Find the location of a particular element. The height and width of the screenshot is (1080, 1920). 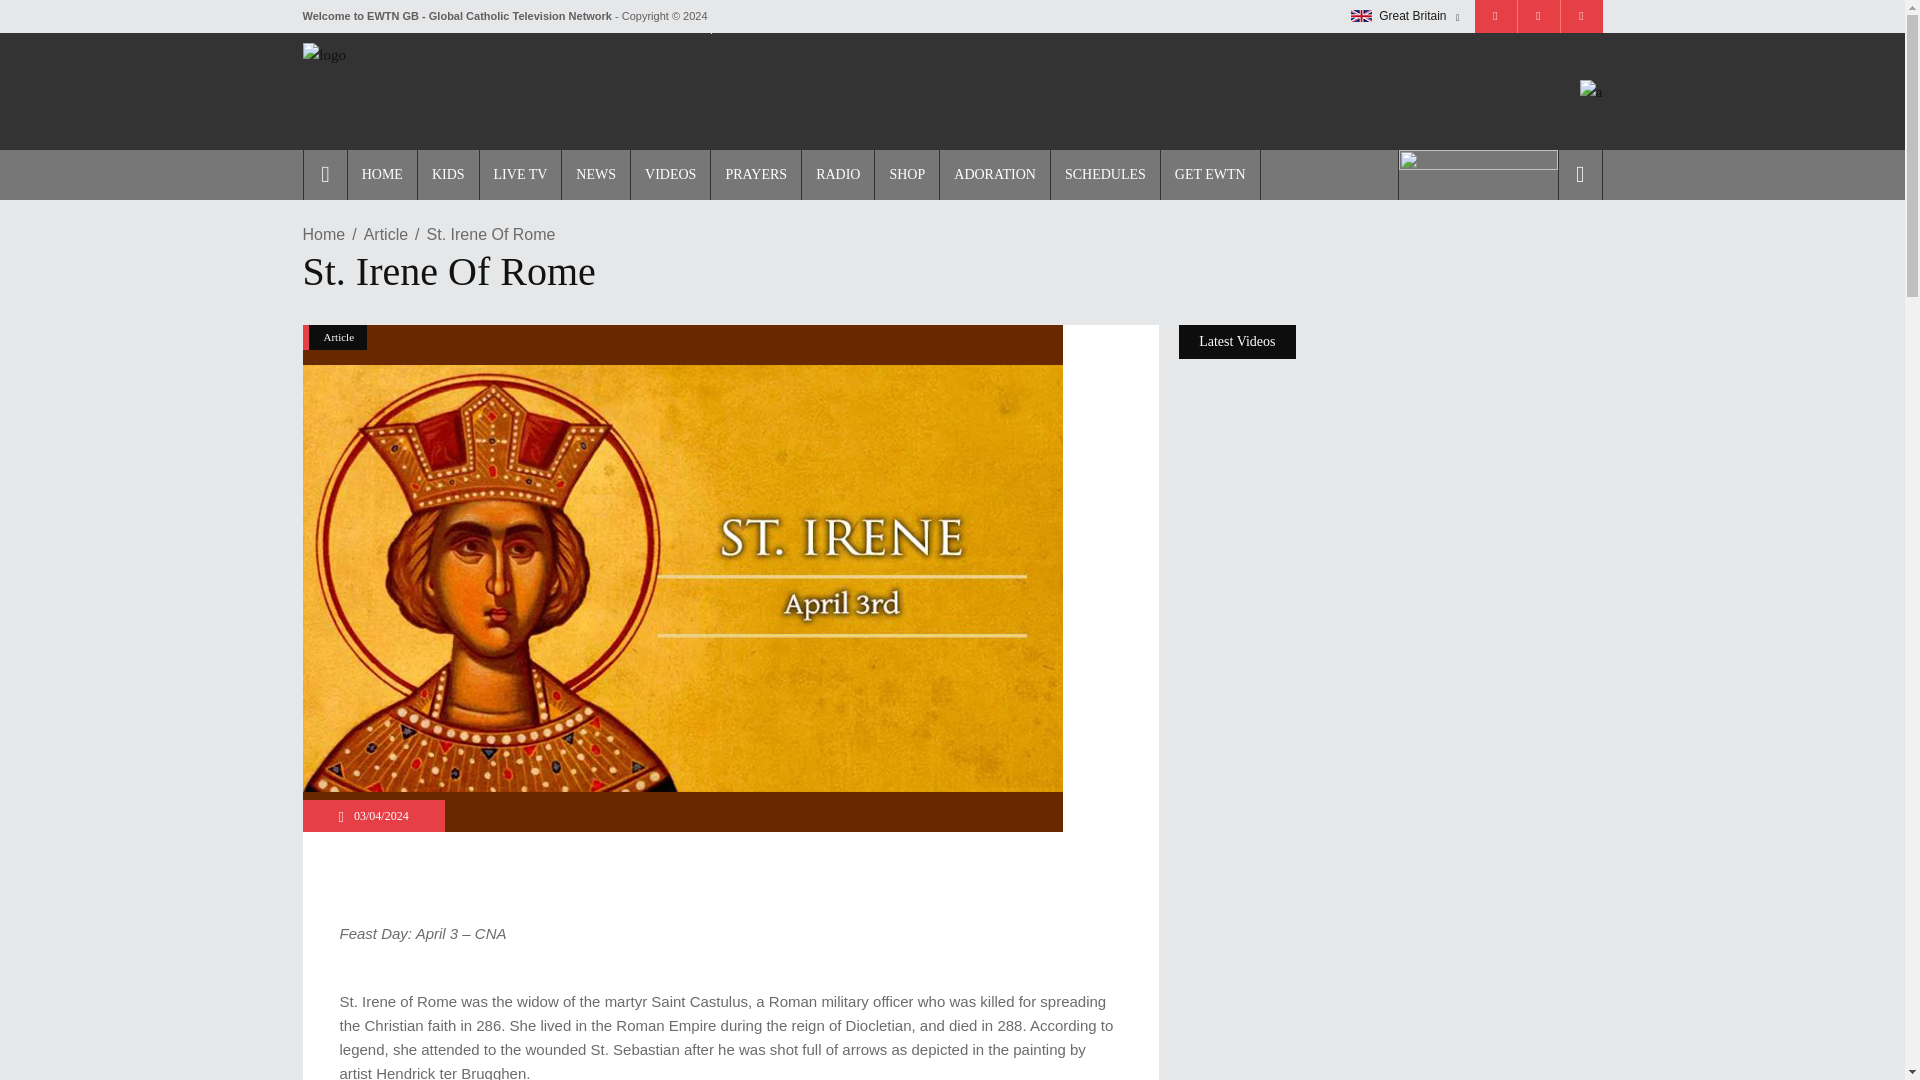

ADORATION is located at coordinates (994, 174).